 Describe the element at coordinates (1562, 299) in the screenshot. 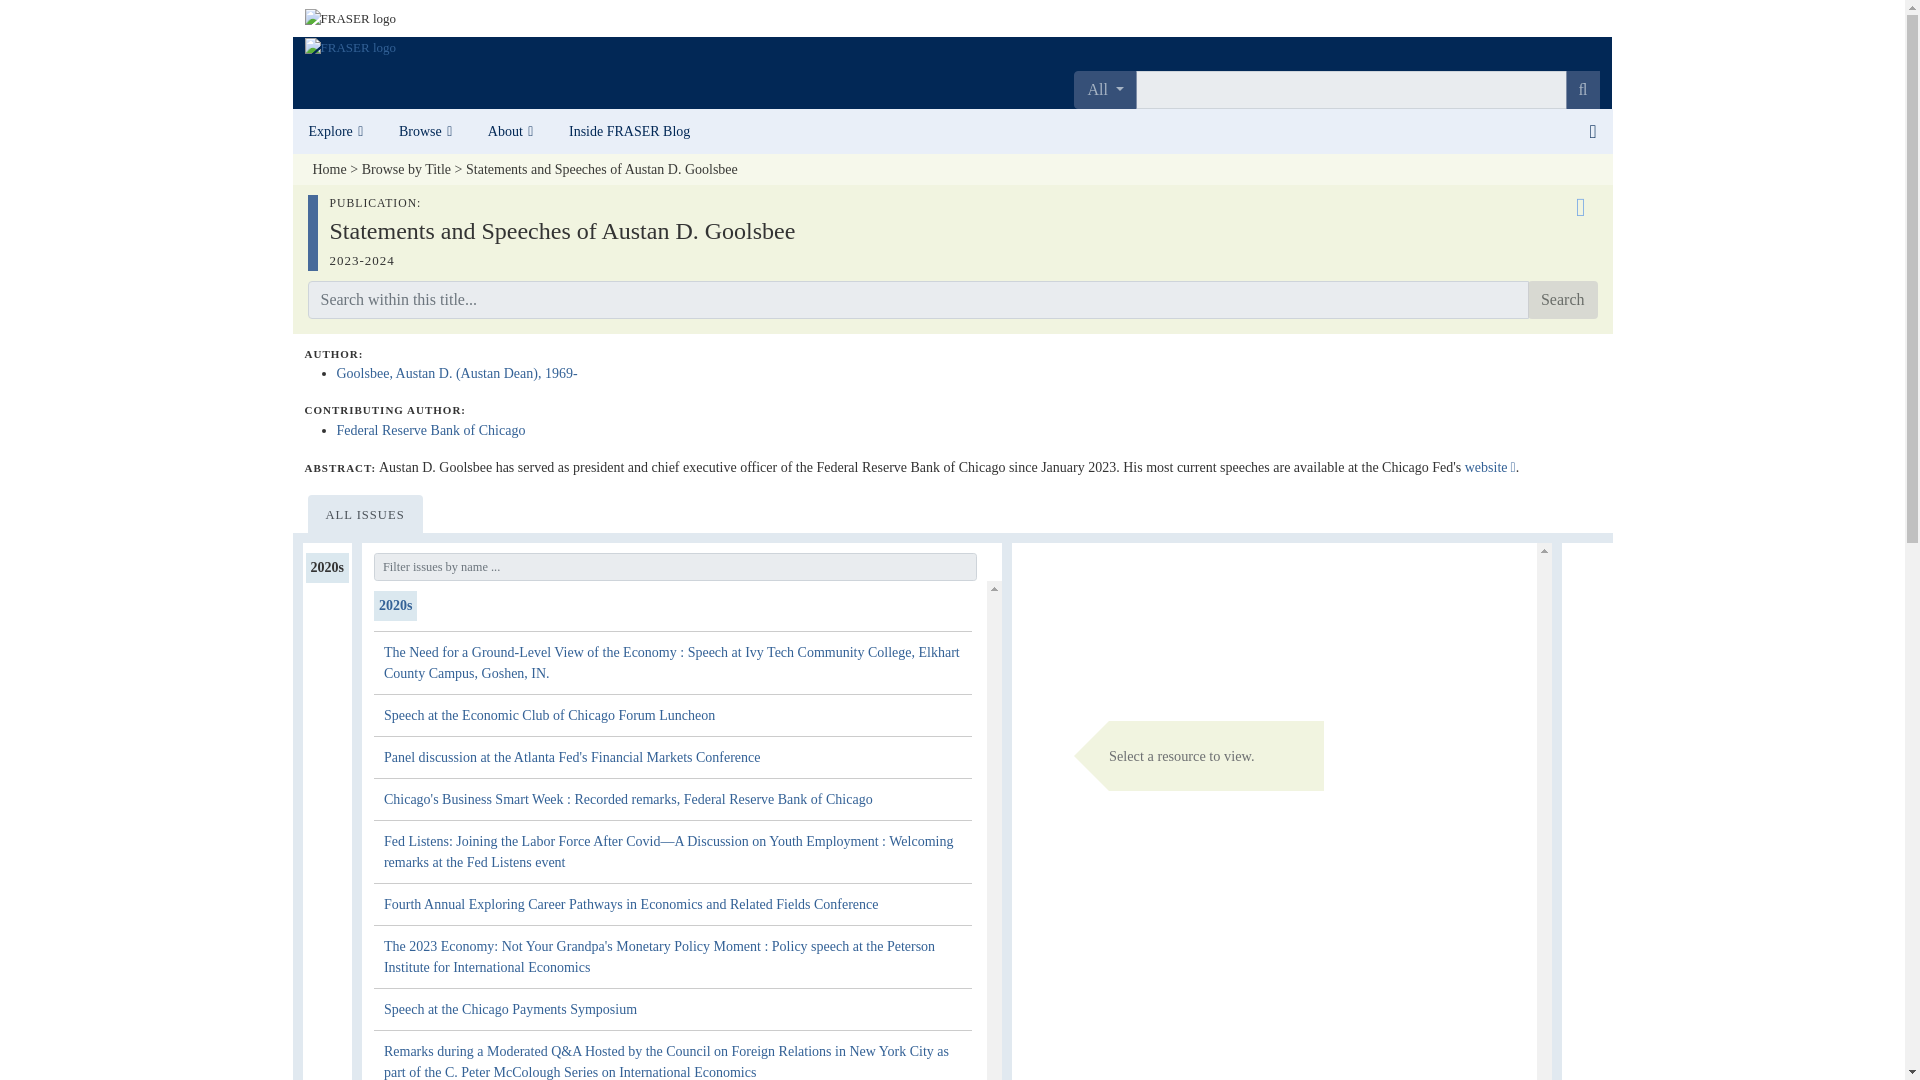

I see `Search` at that location.